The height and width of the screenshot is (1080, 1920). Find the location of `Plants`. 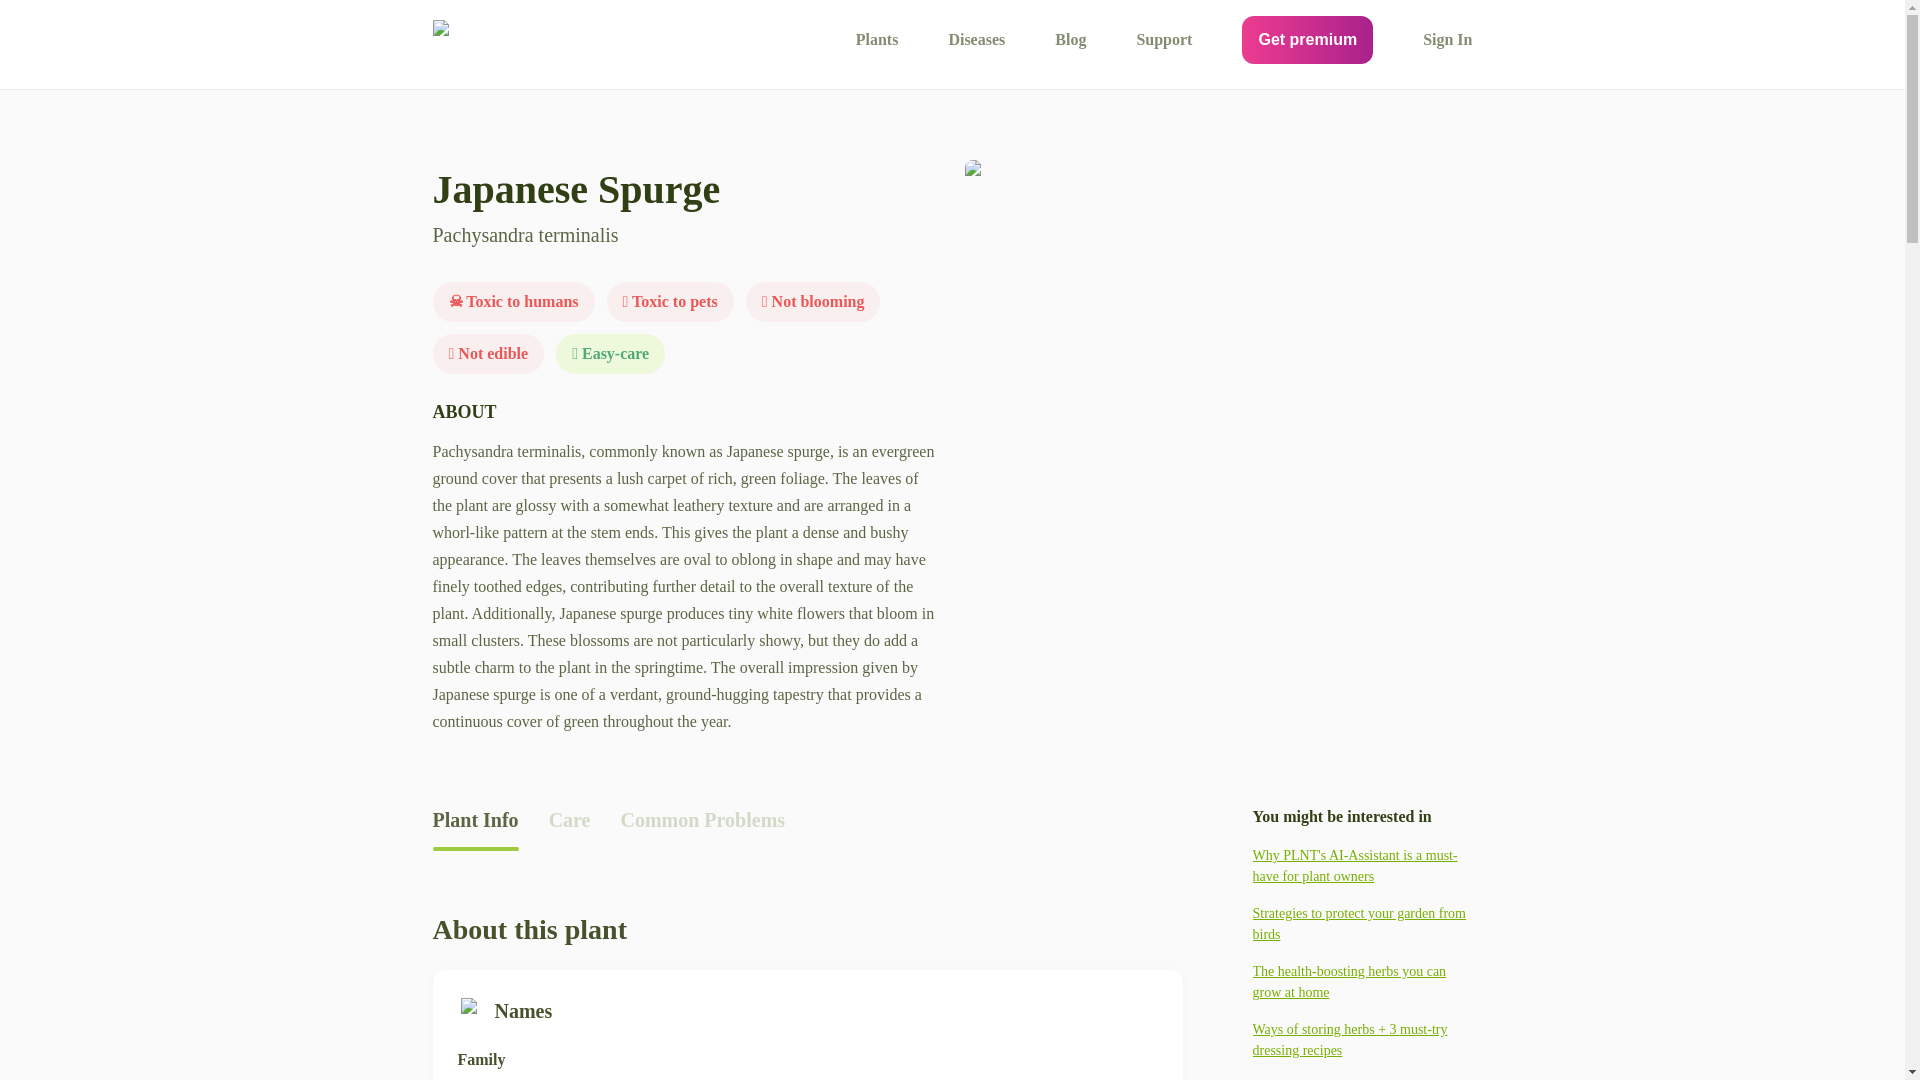

Plants is located at coordinates (877, 40).